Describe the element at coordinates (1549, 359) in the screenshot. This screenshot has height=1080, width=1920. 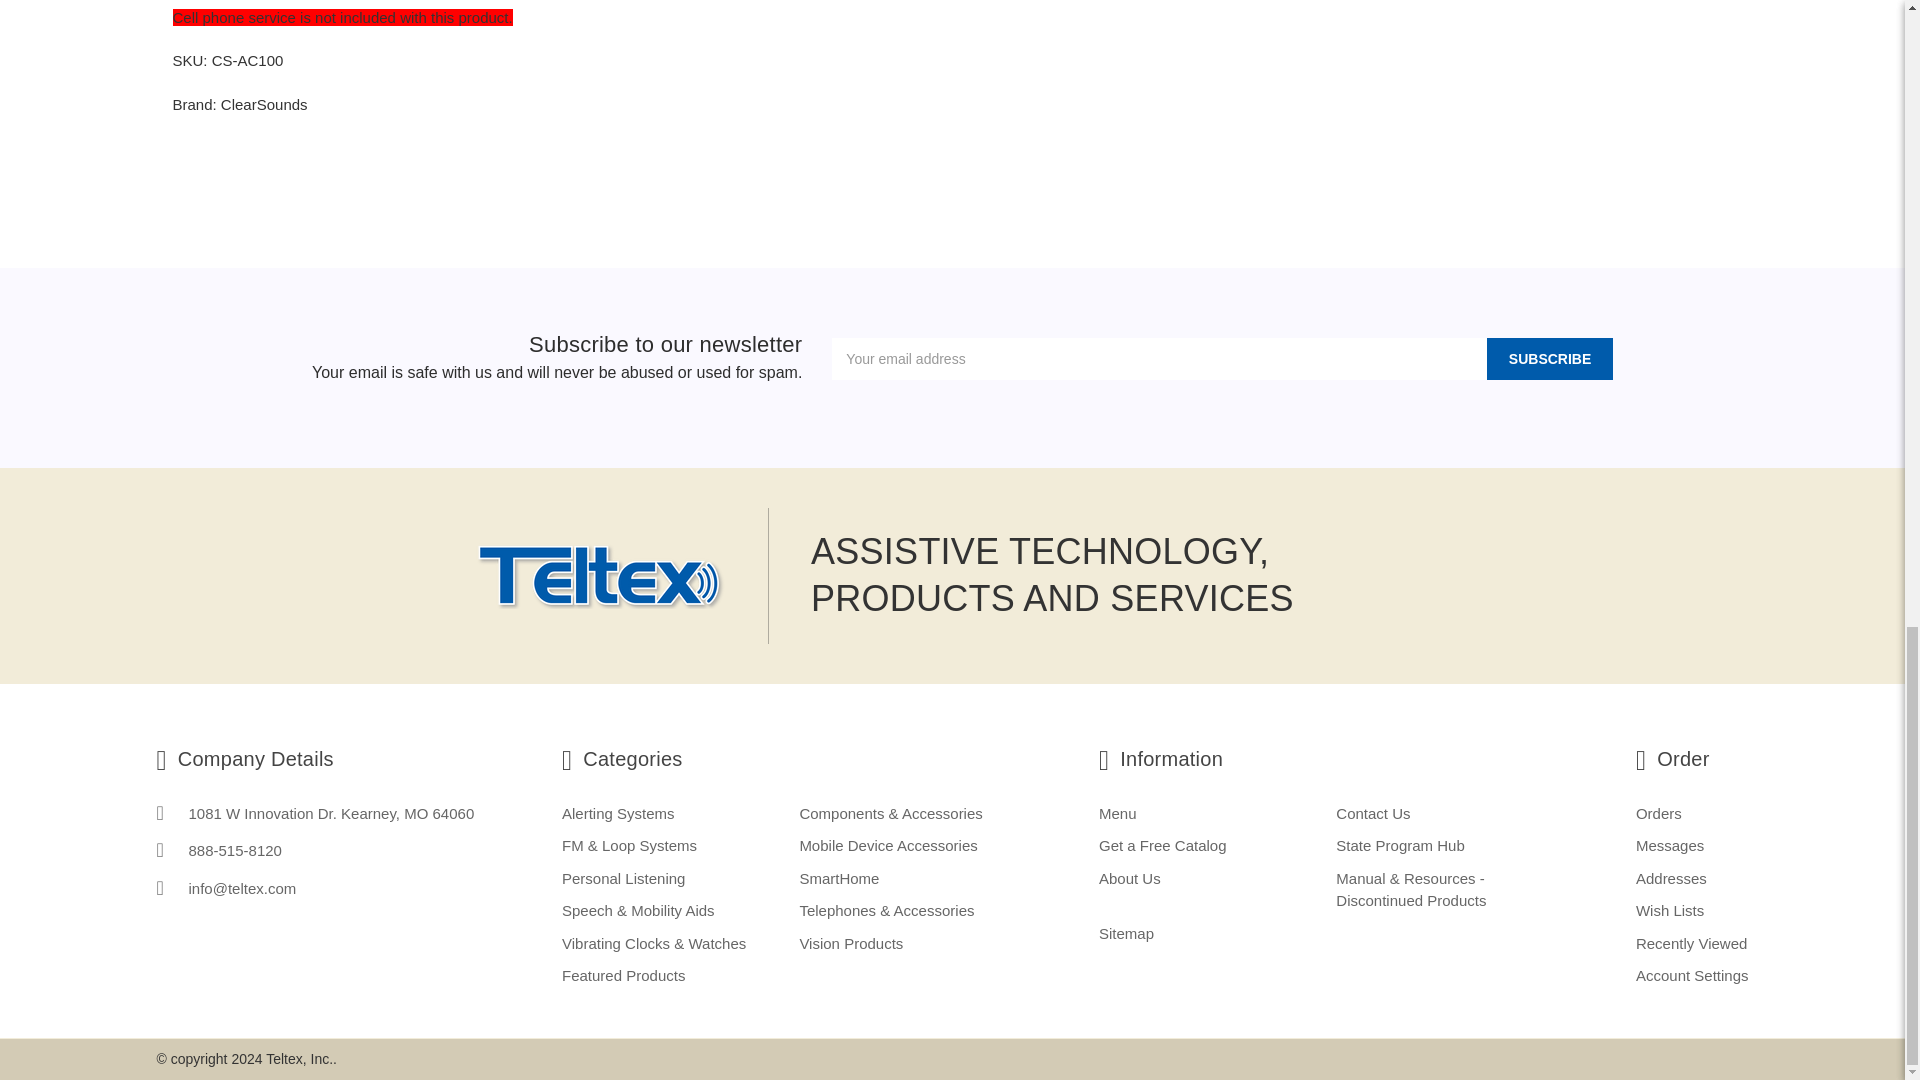
I see `Subscribe` at that location.